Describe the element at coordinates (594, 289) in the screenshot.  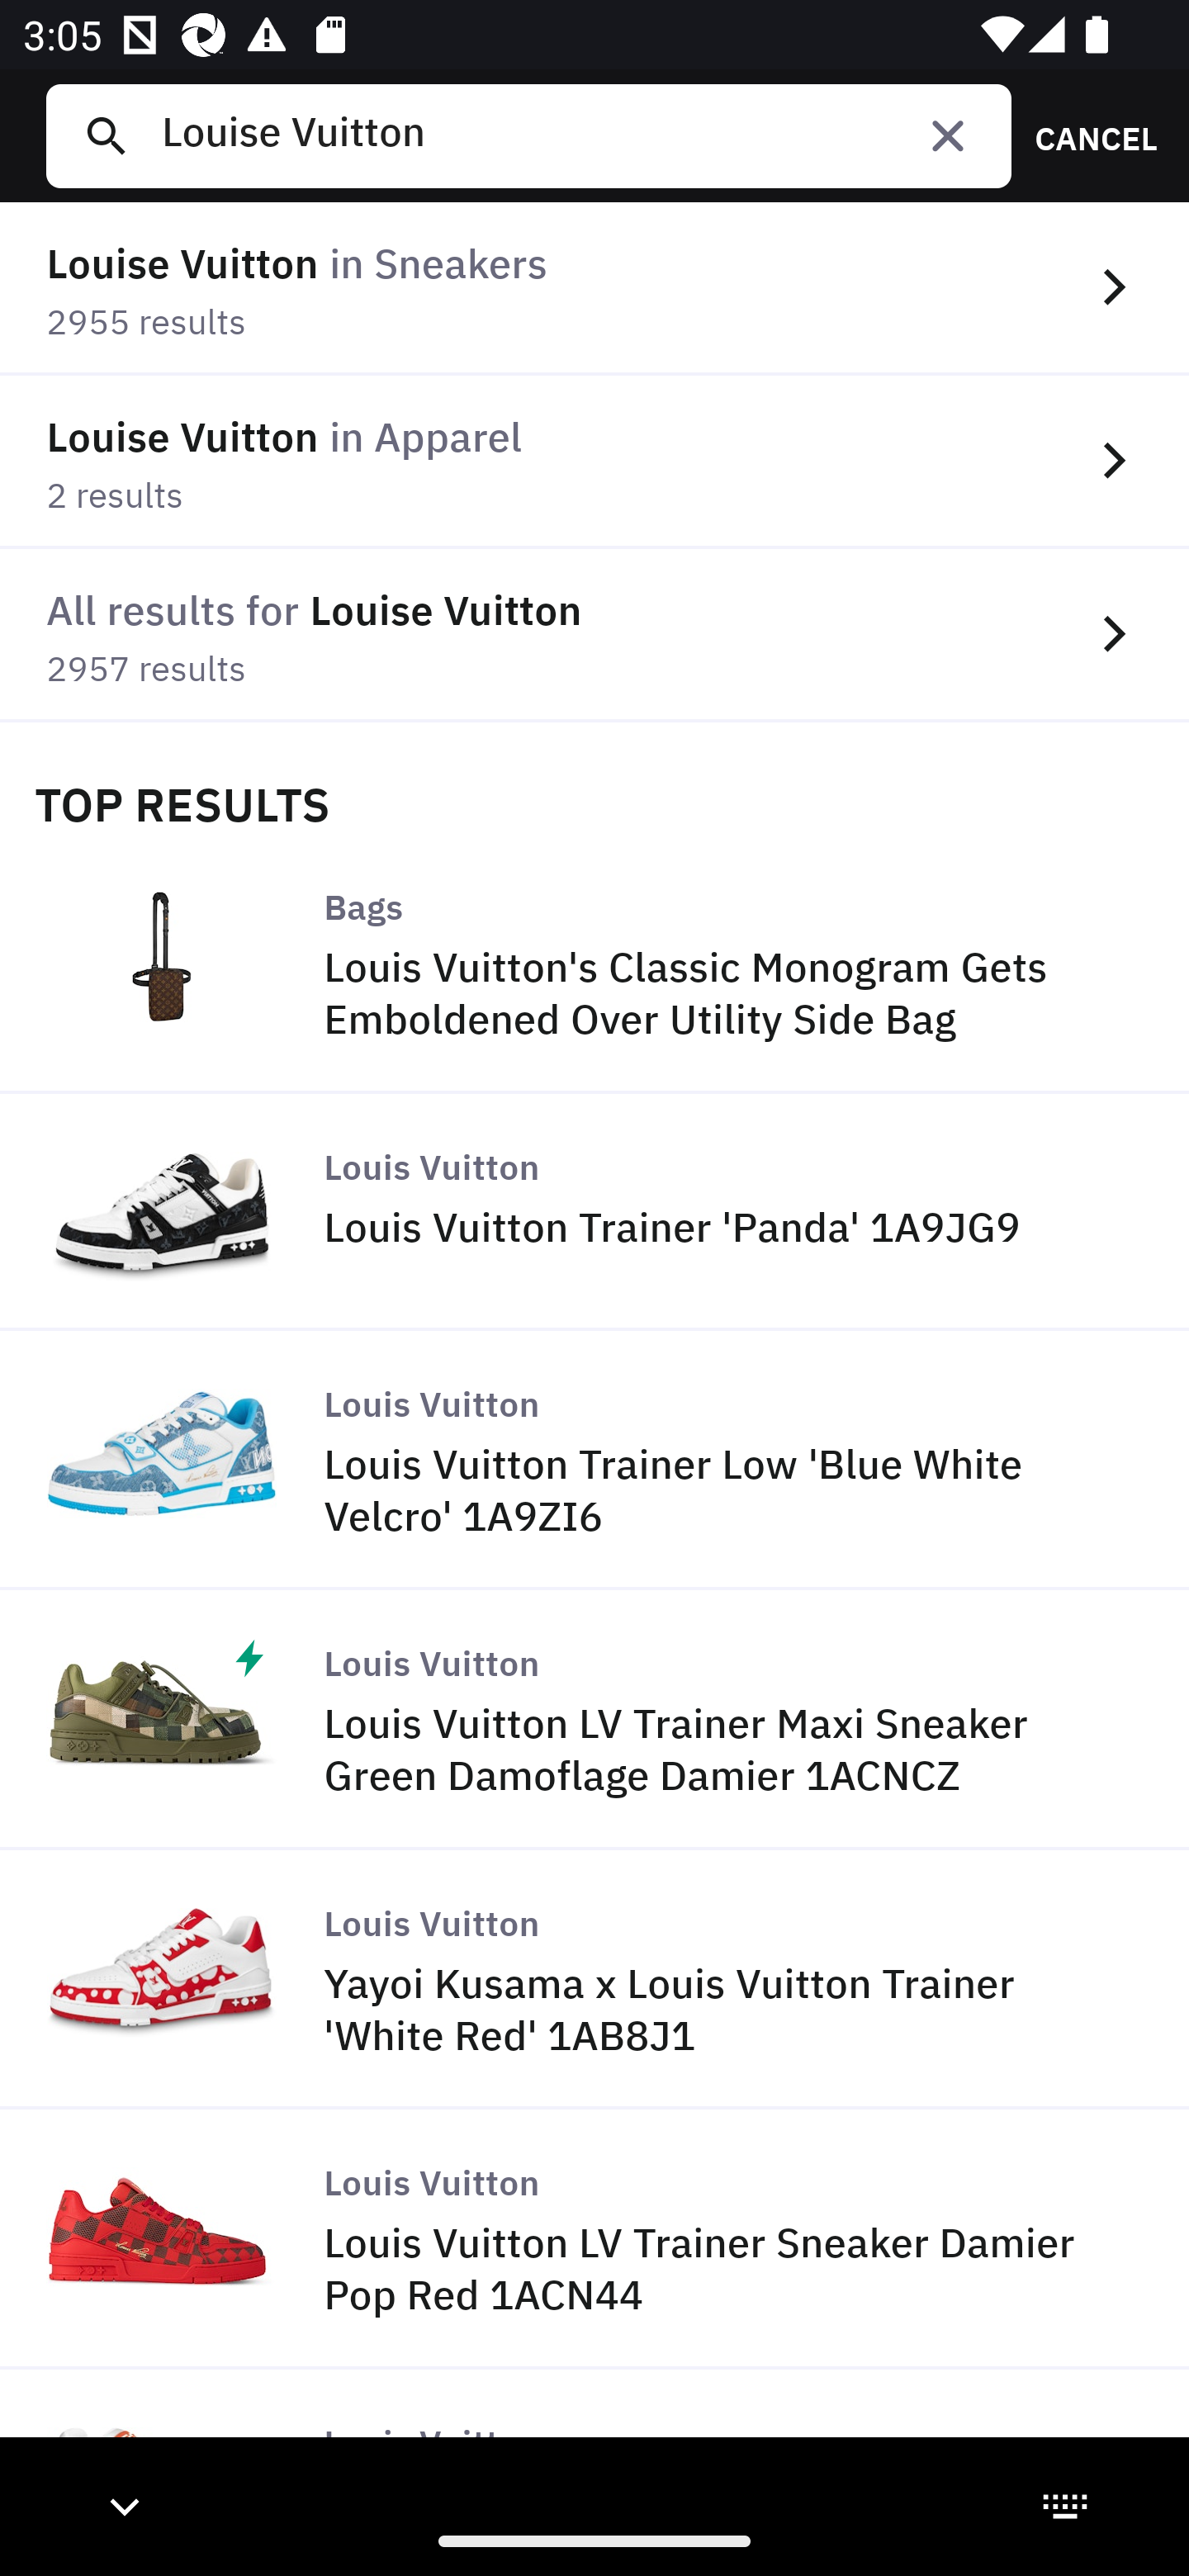
I see `Louise Vuitton  in Sneakers 2955 results ` at that location.